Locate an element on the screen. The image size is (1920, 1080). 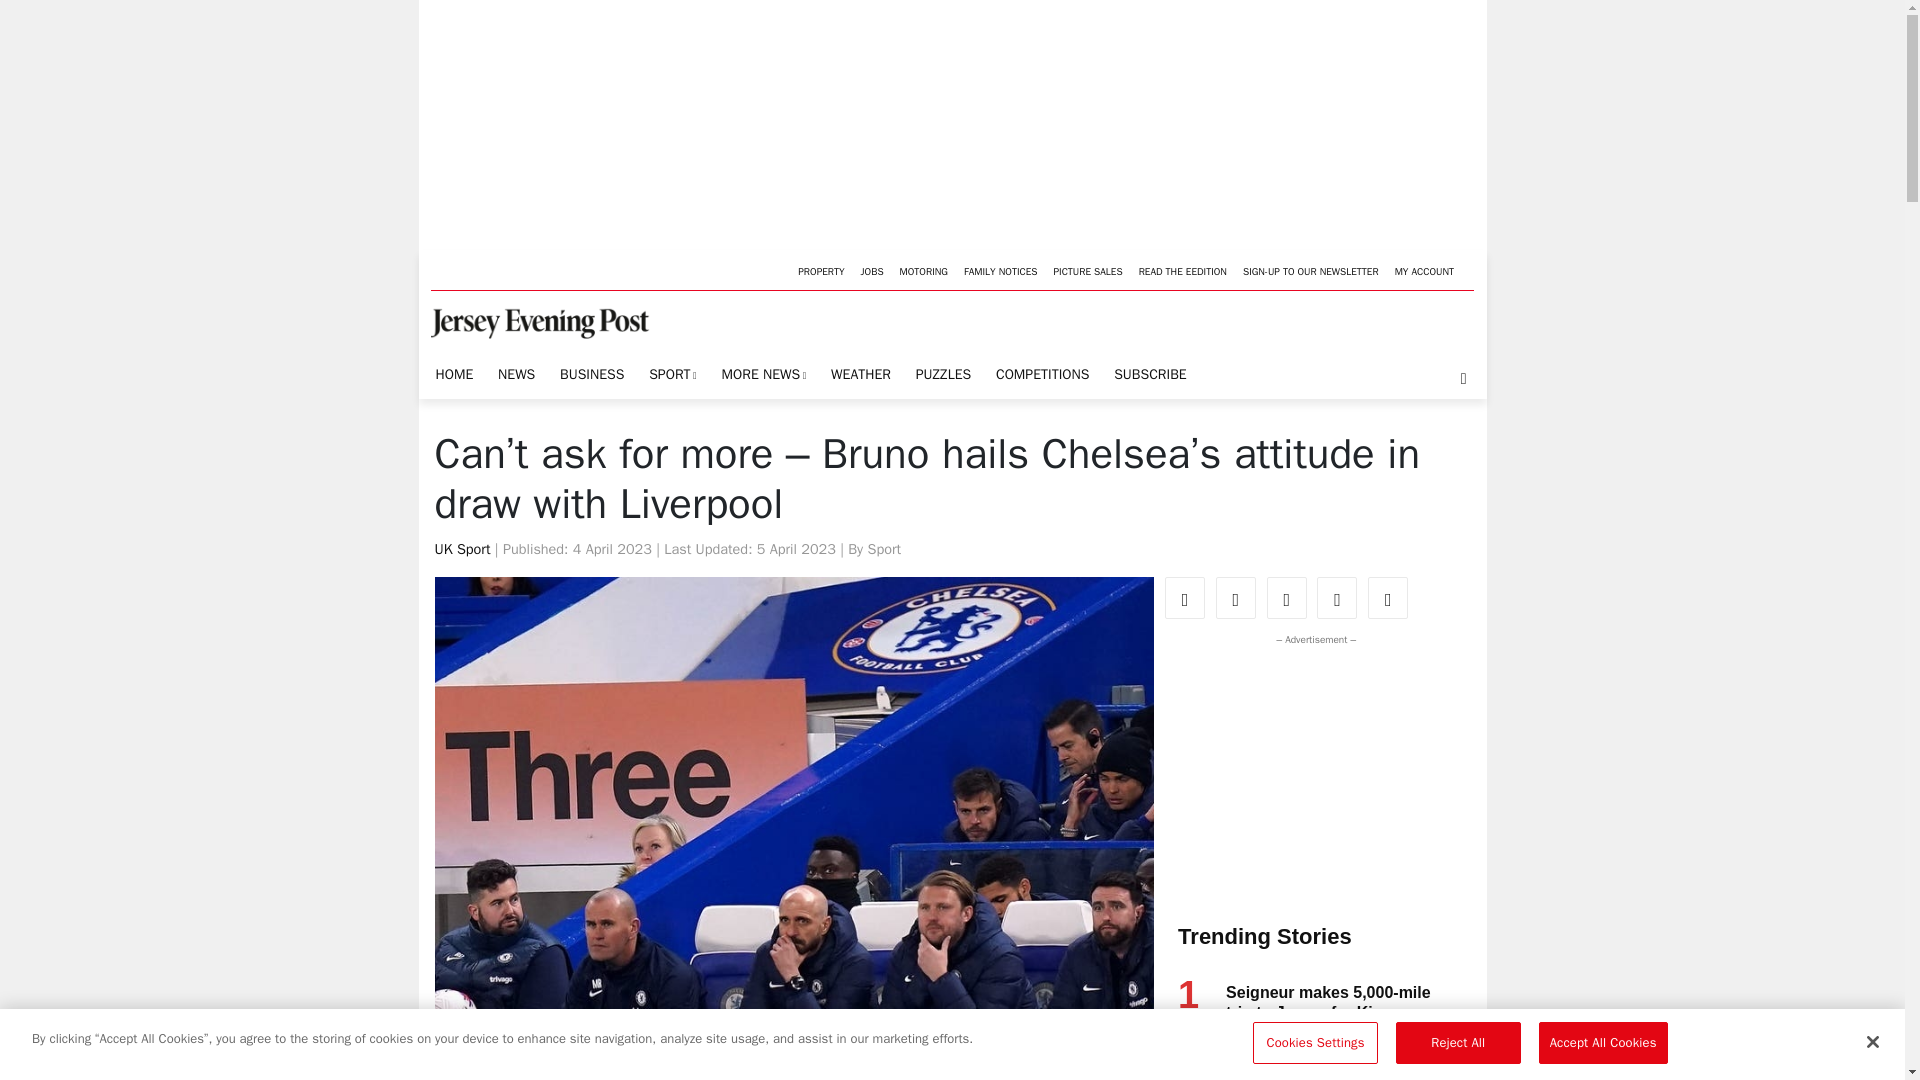
COMPETITIONS is located at coordinates (1042, 375).